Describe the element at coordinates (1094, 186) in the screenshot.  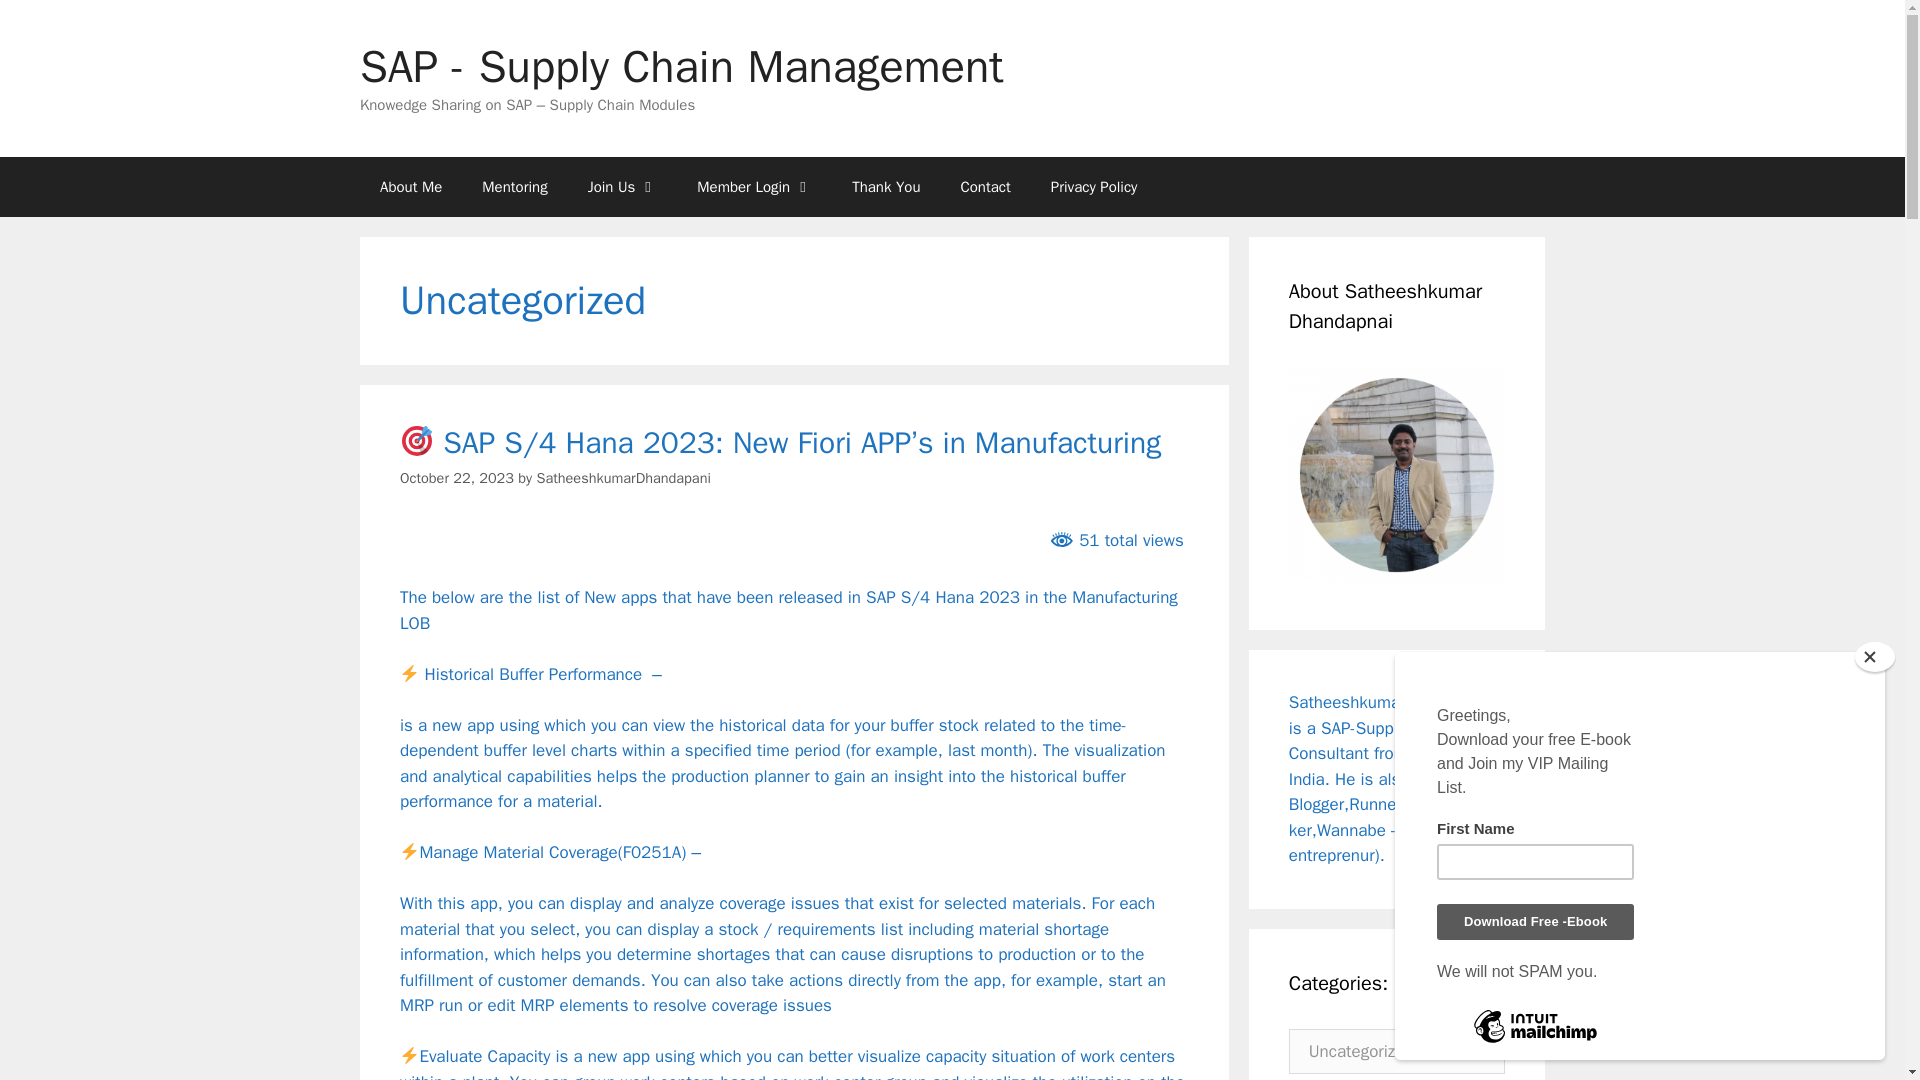
I see `Privacy Policy` at that location.